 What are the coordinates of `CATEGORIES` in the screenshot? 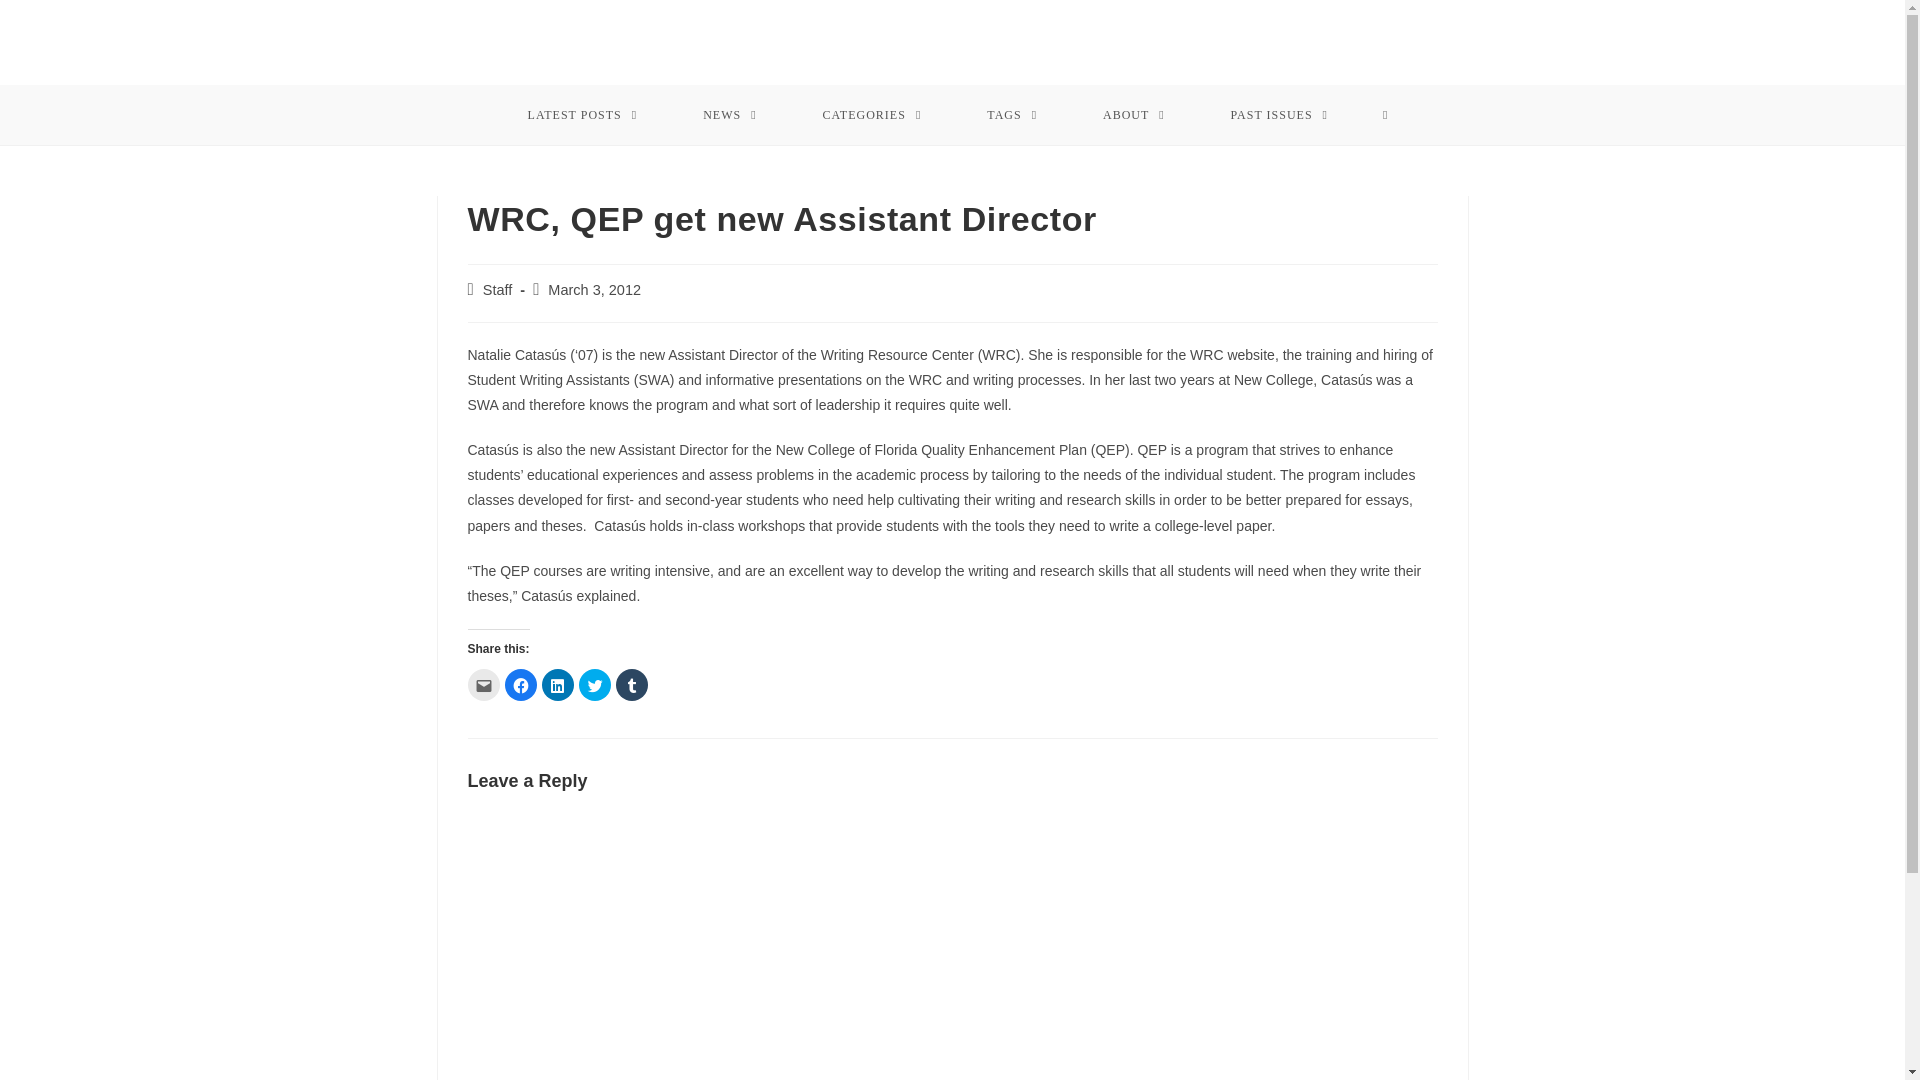 It's located at (872, 114).